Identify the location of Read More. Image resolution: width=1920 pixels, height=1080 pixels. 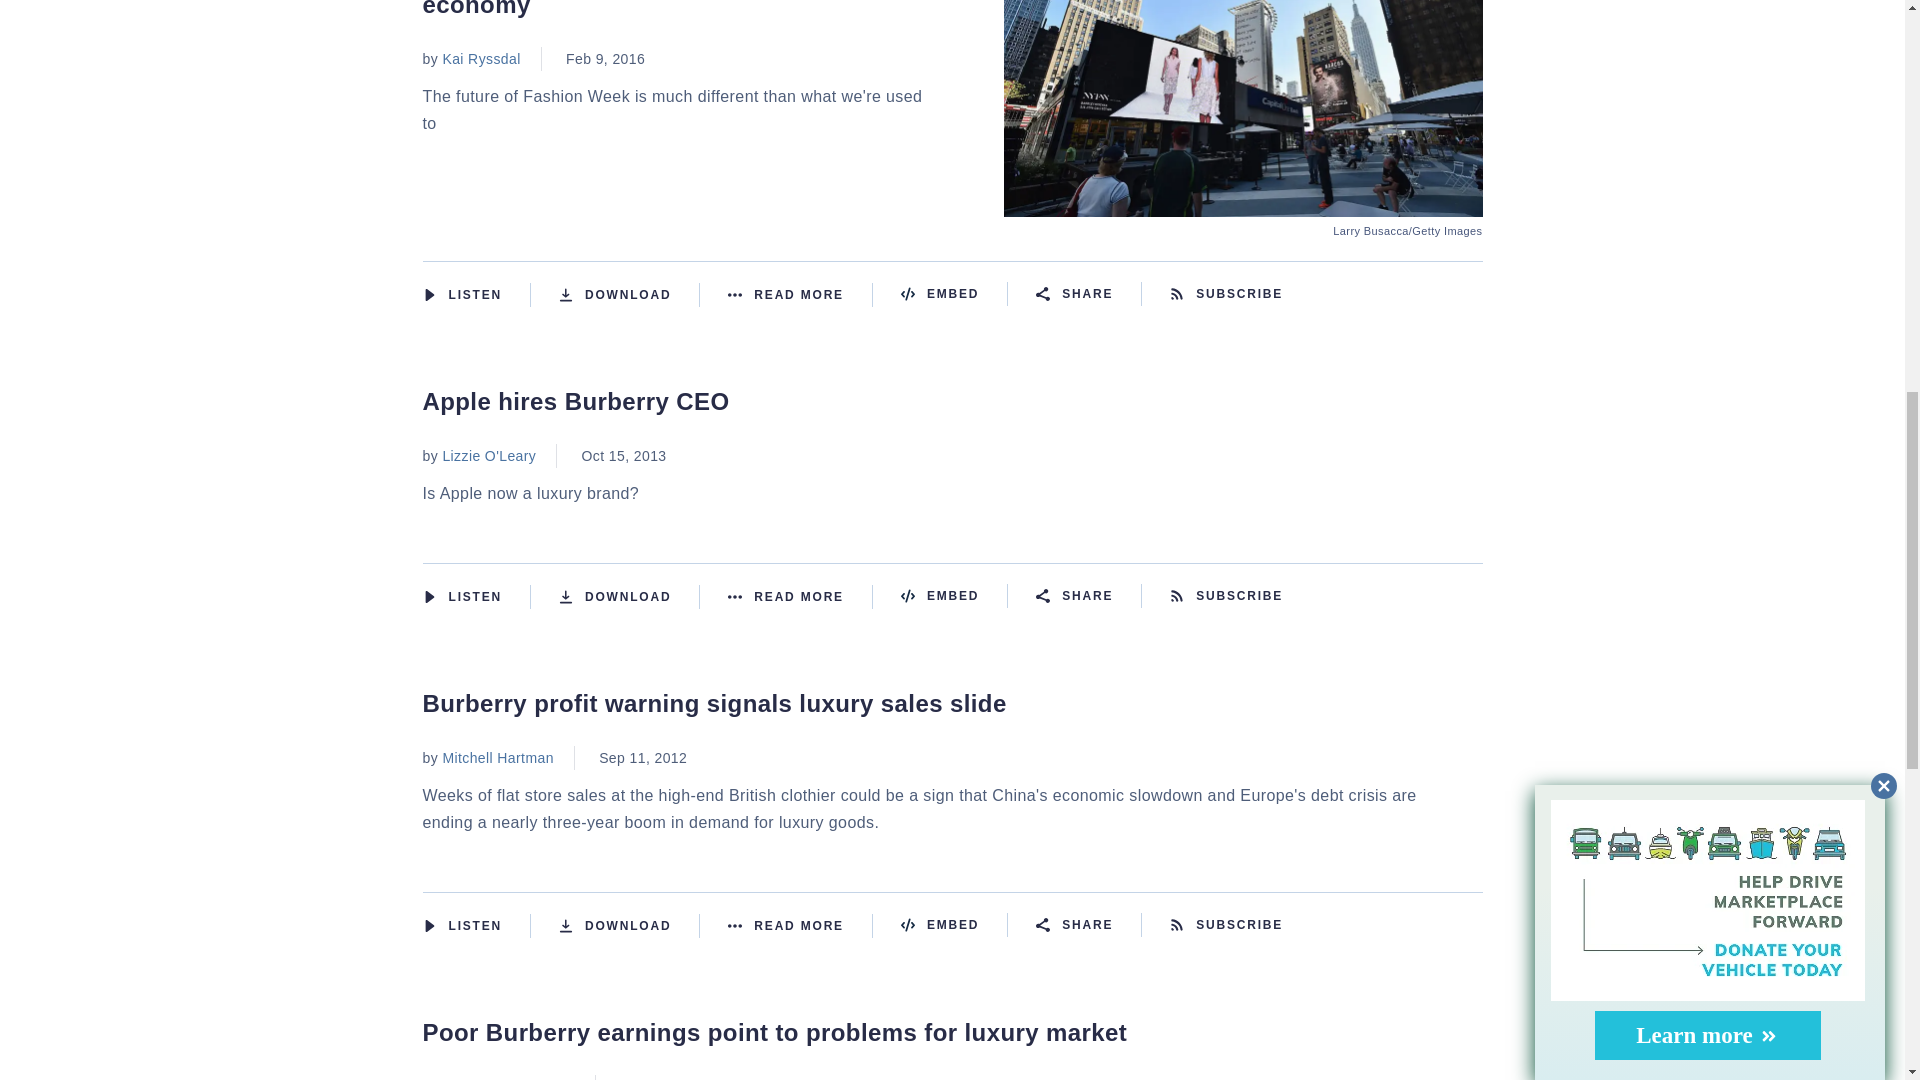
(800, 597).